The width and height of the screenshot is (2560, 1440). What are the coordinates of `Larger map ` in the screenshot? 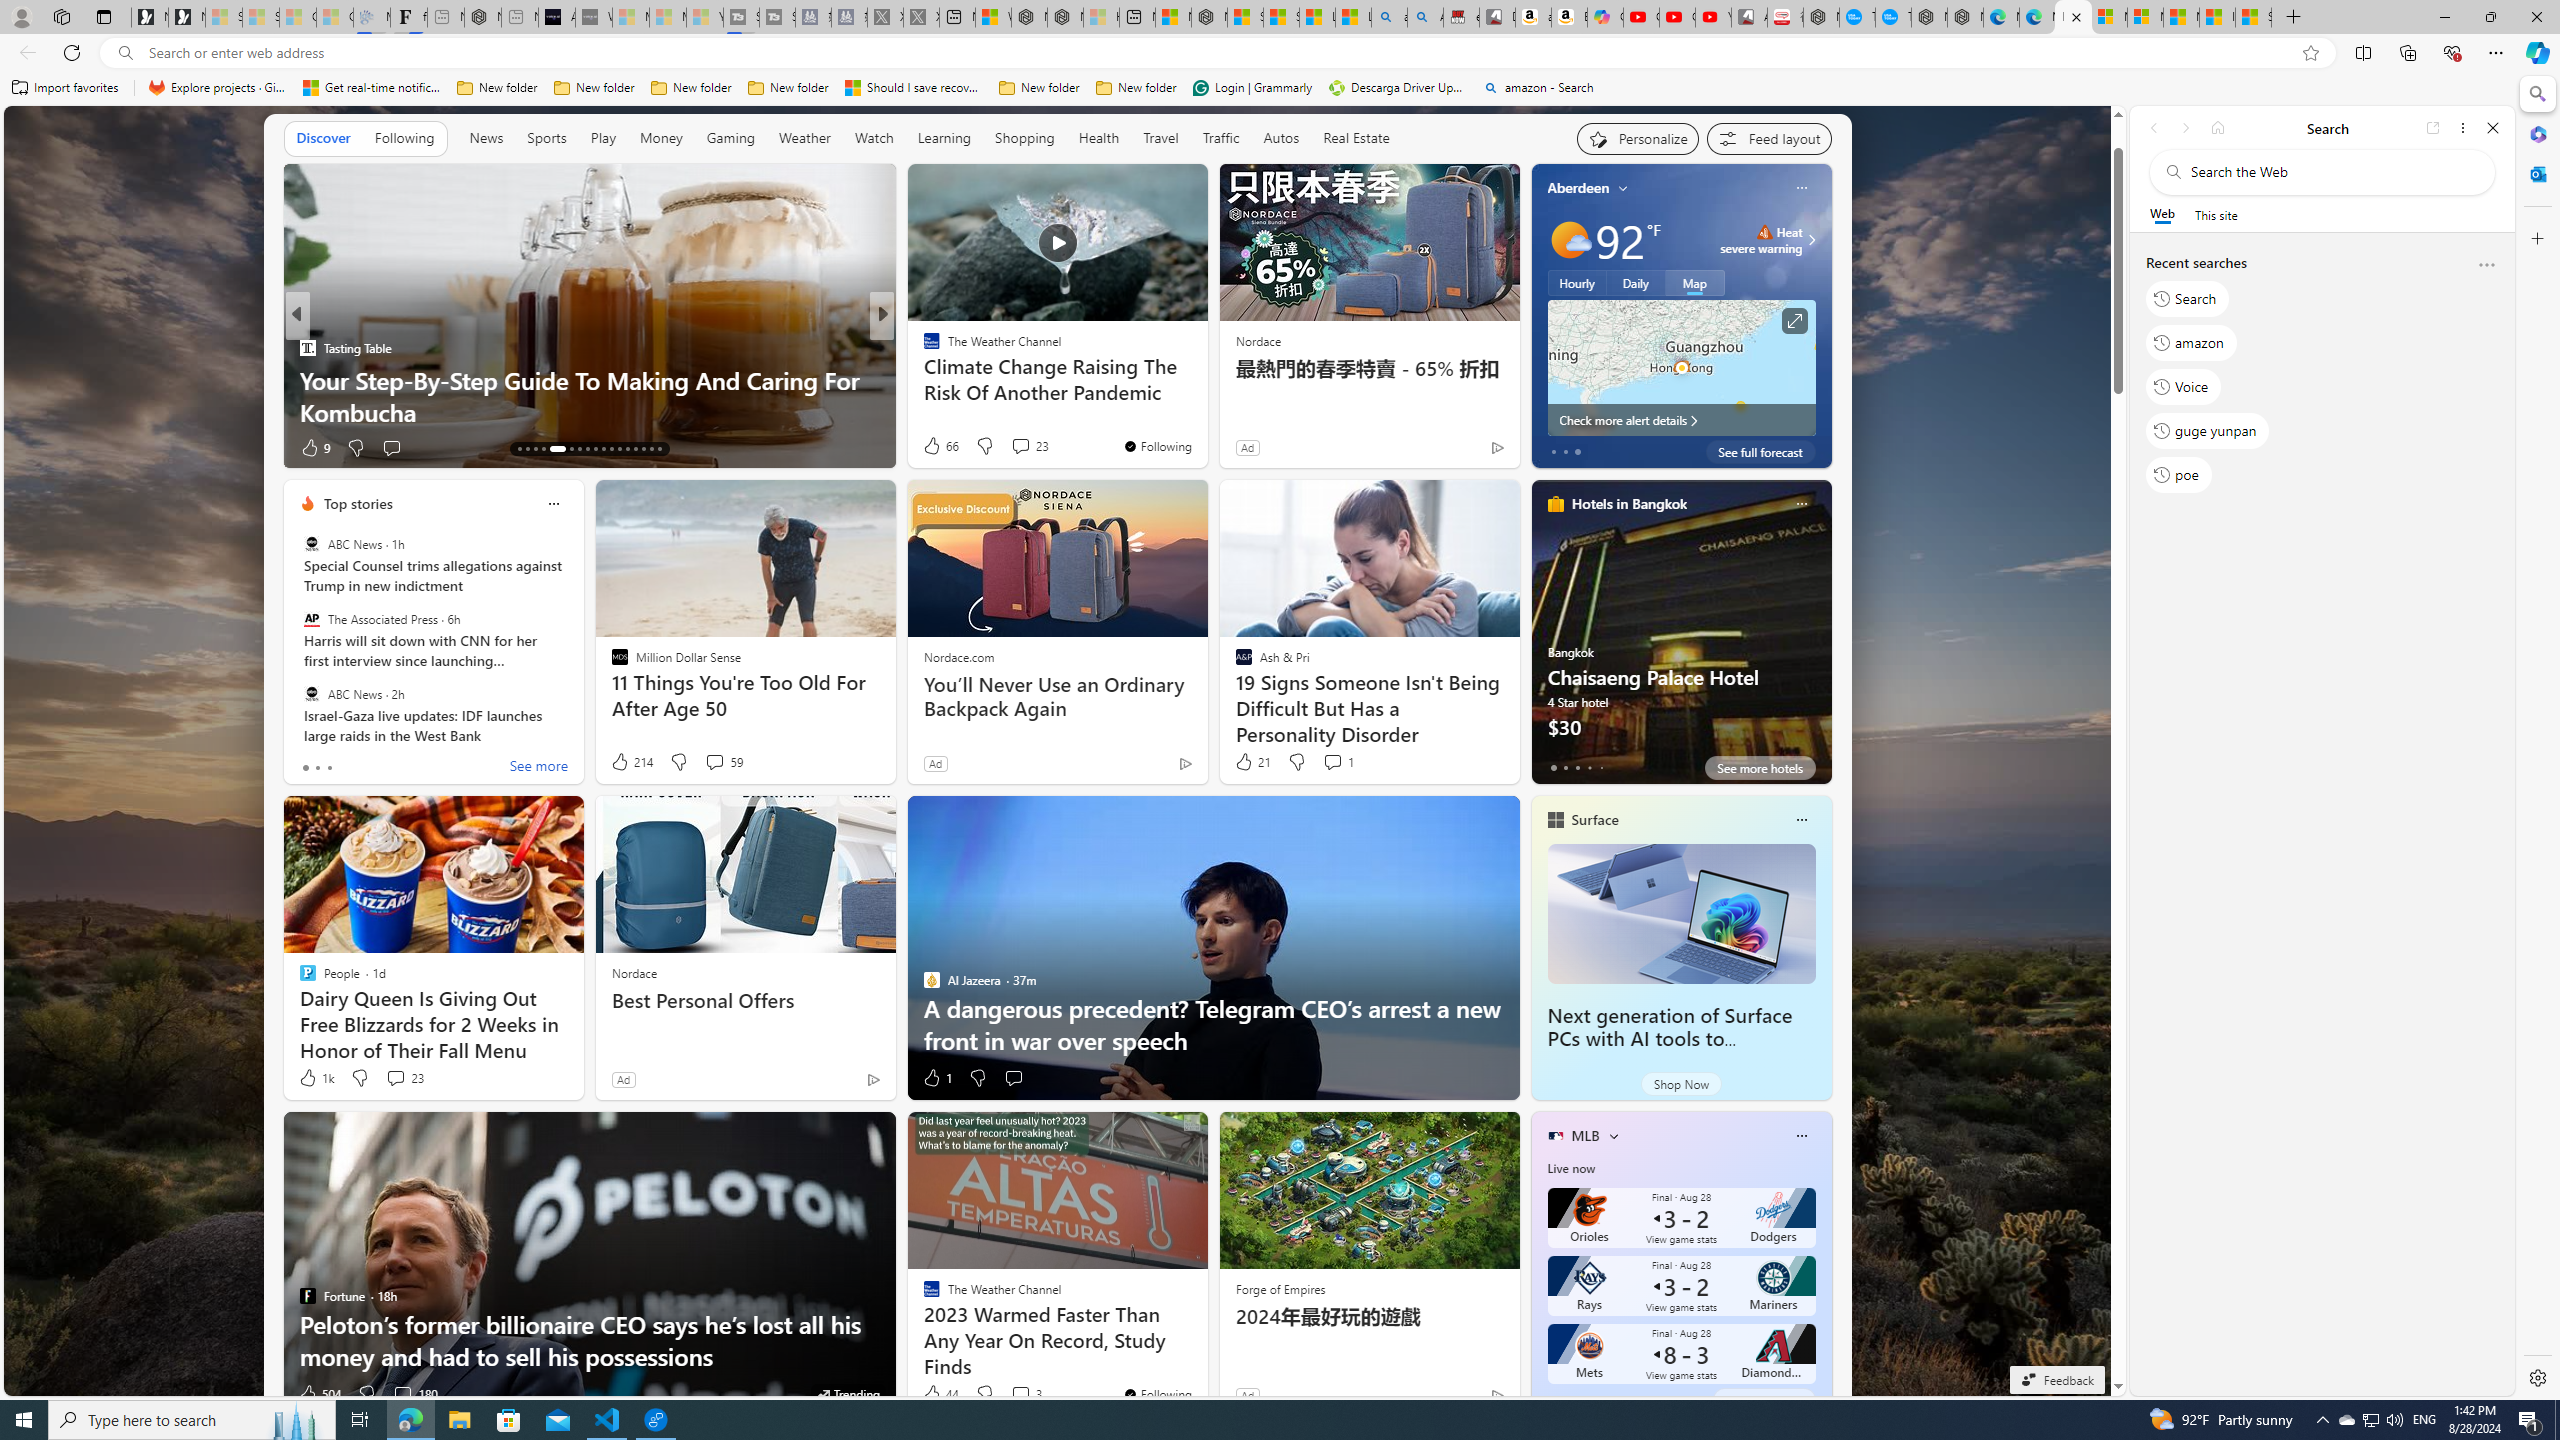 It's located at (1680, 368).